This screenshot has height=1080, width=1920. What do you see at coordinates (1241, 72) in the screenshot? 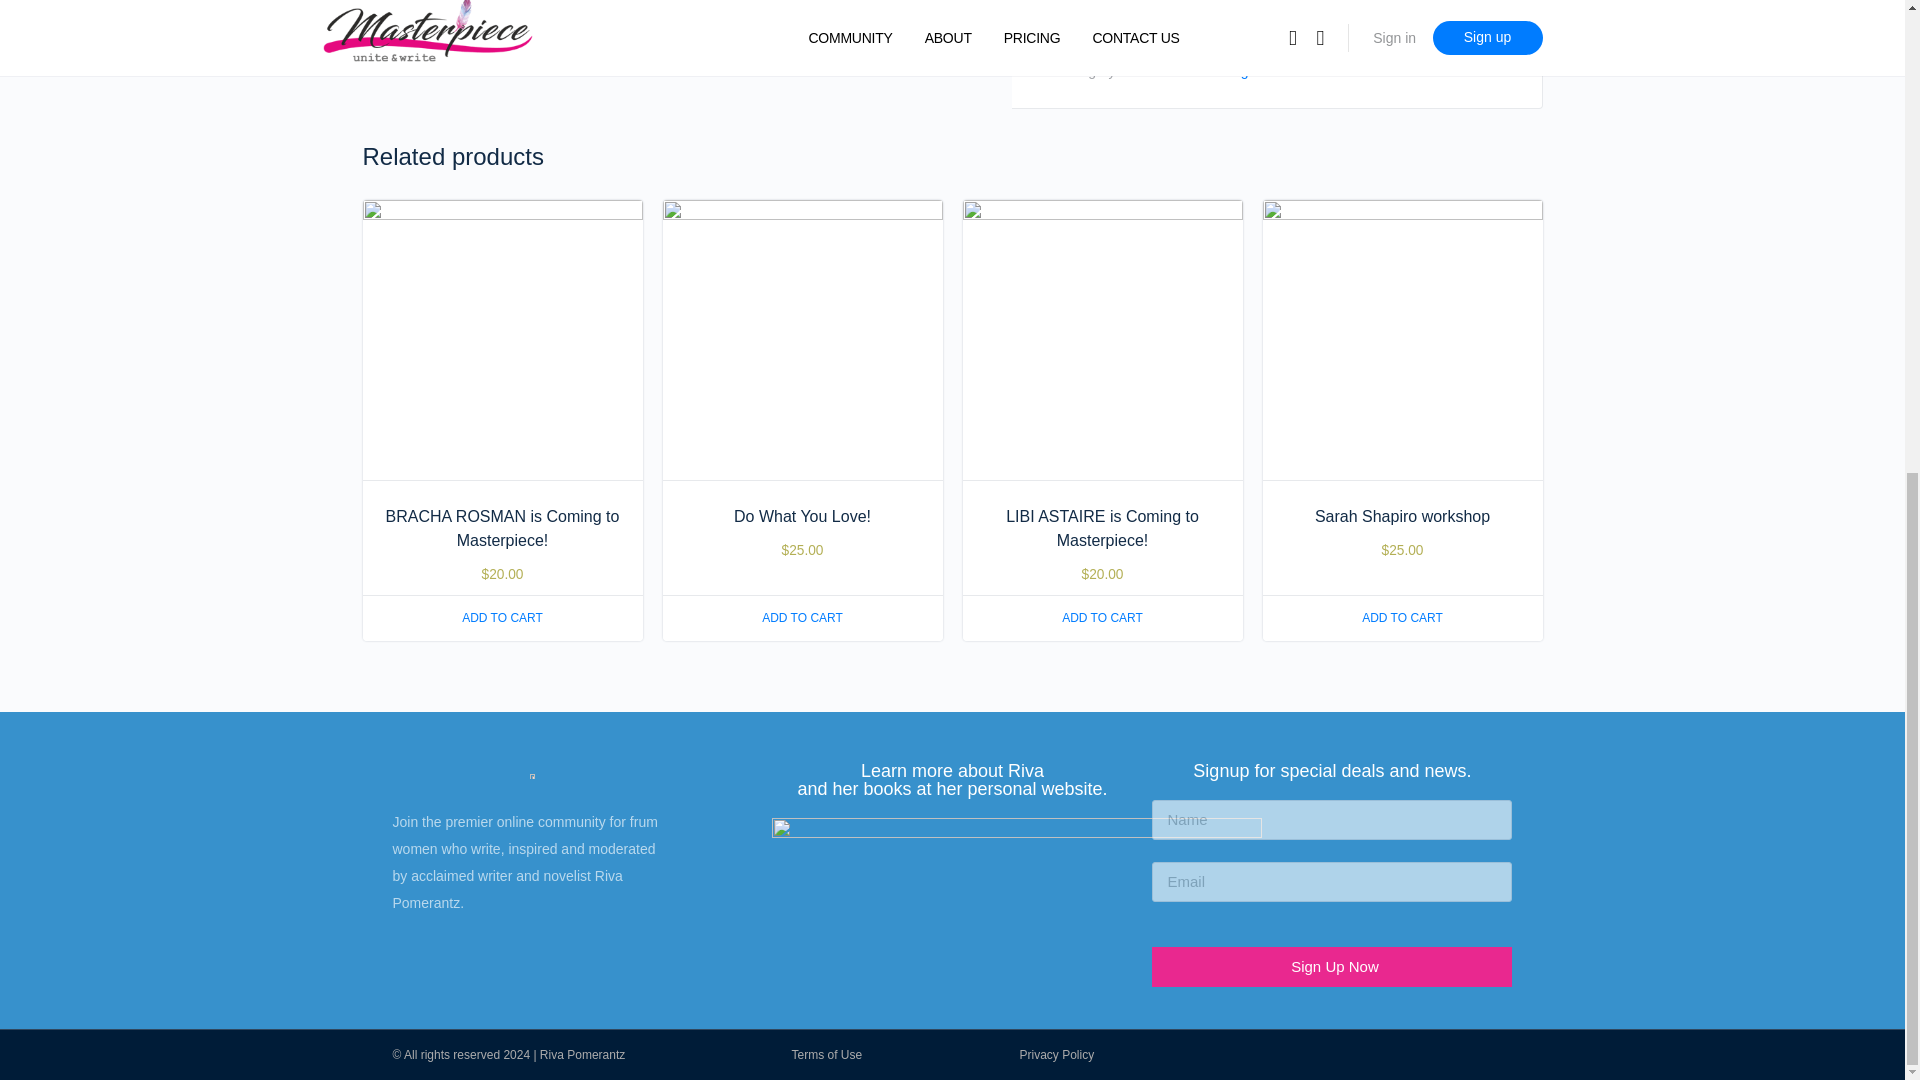
I see `Uncategorized` at bounding box center [1241, 72].